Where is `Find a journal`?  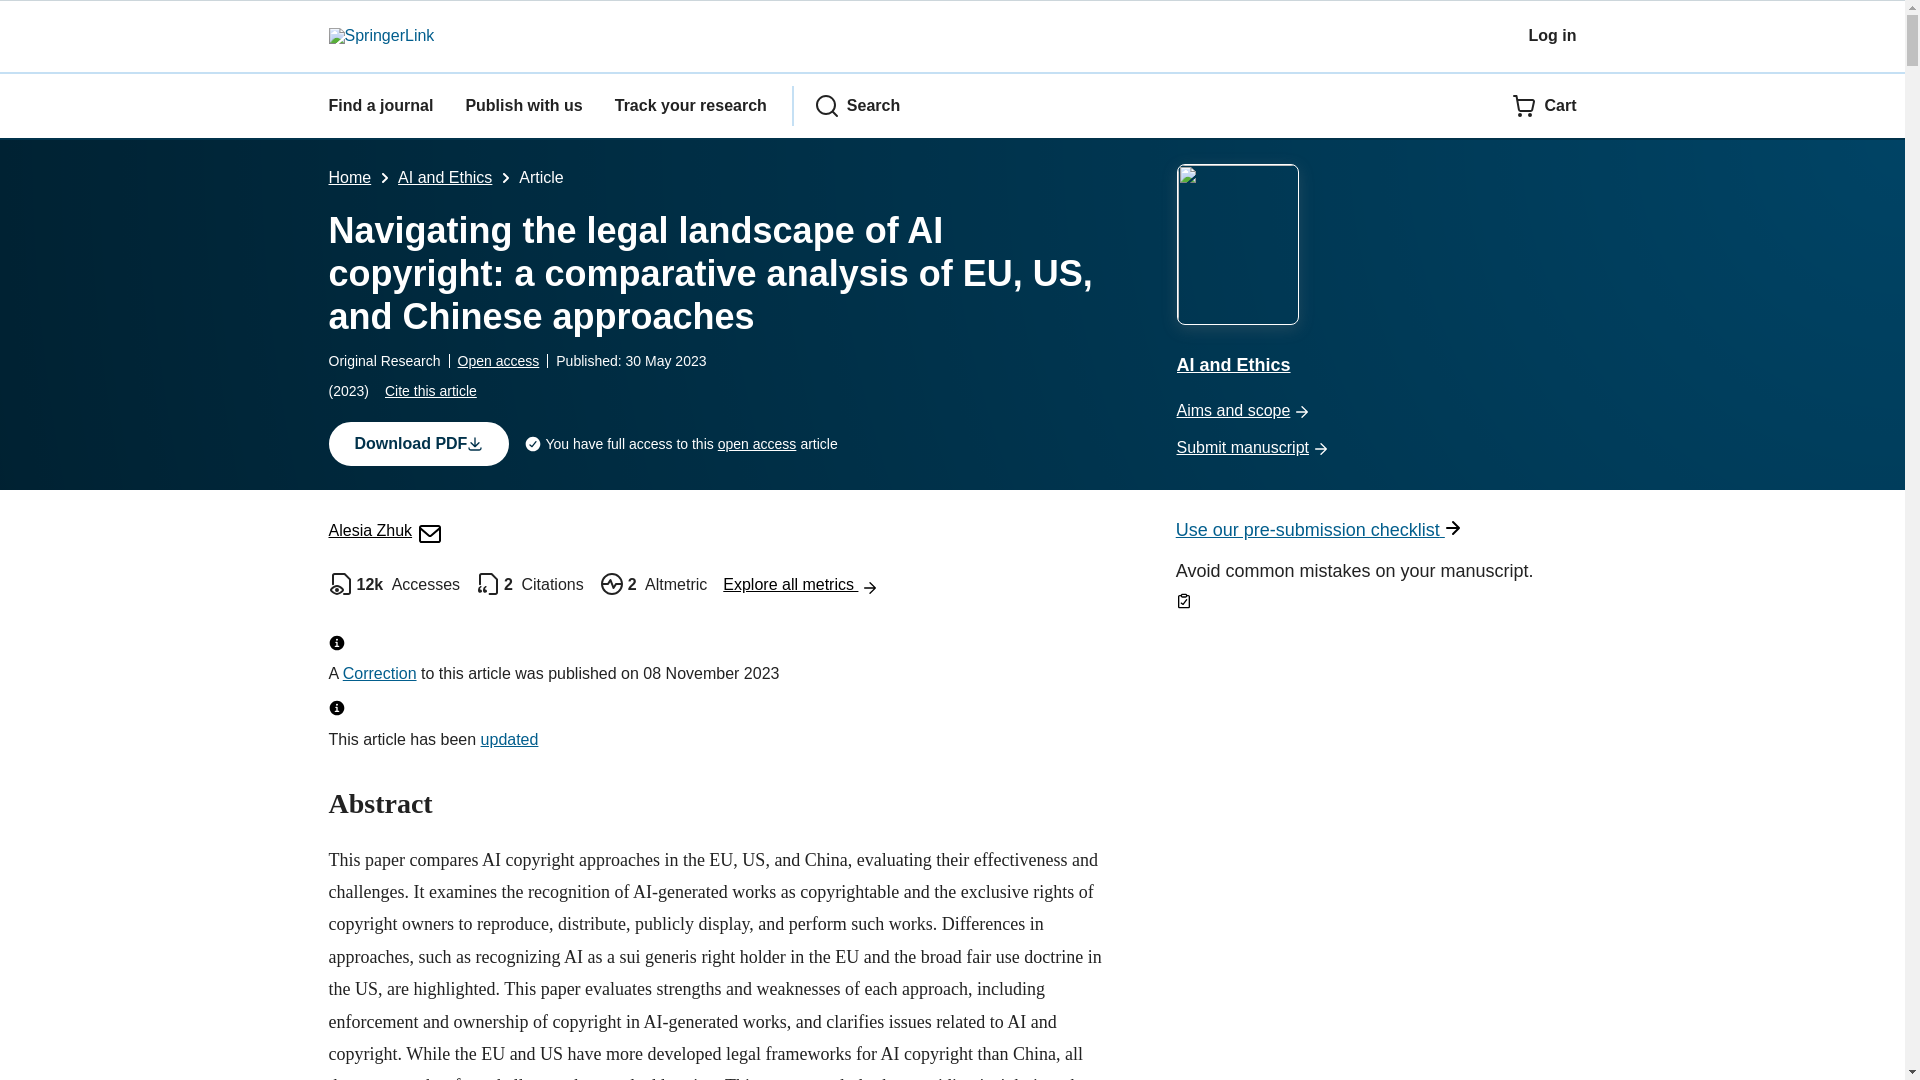 Find a journal is located at coordinates (380, 105).